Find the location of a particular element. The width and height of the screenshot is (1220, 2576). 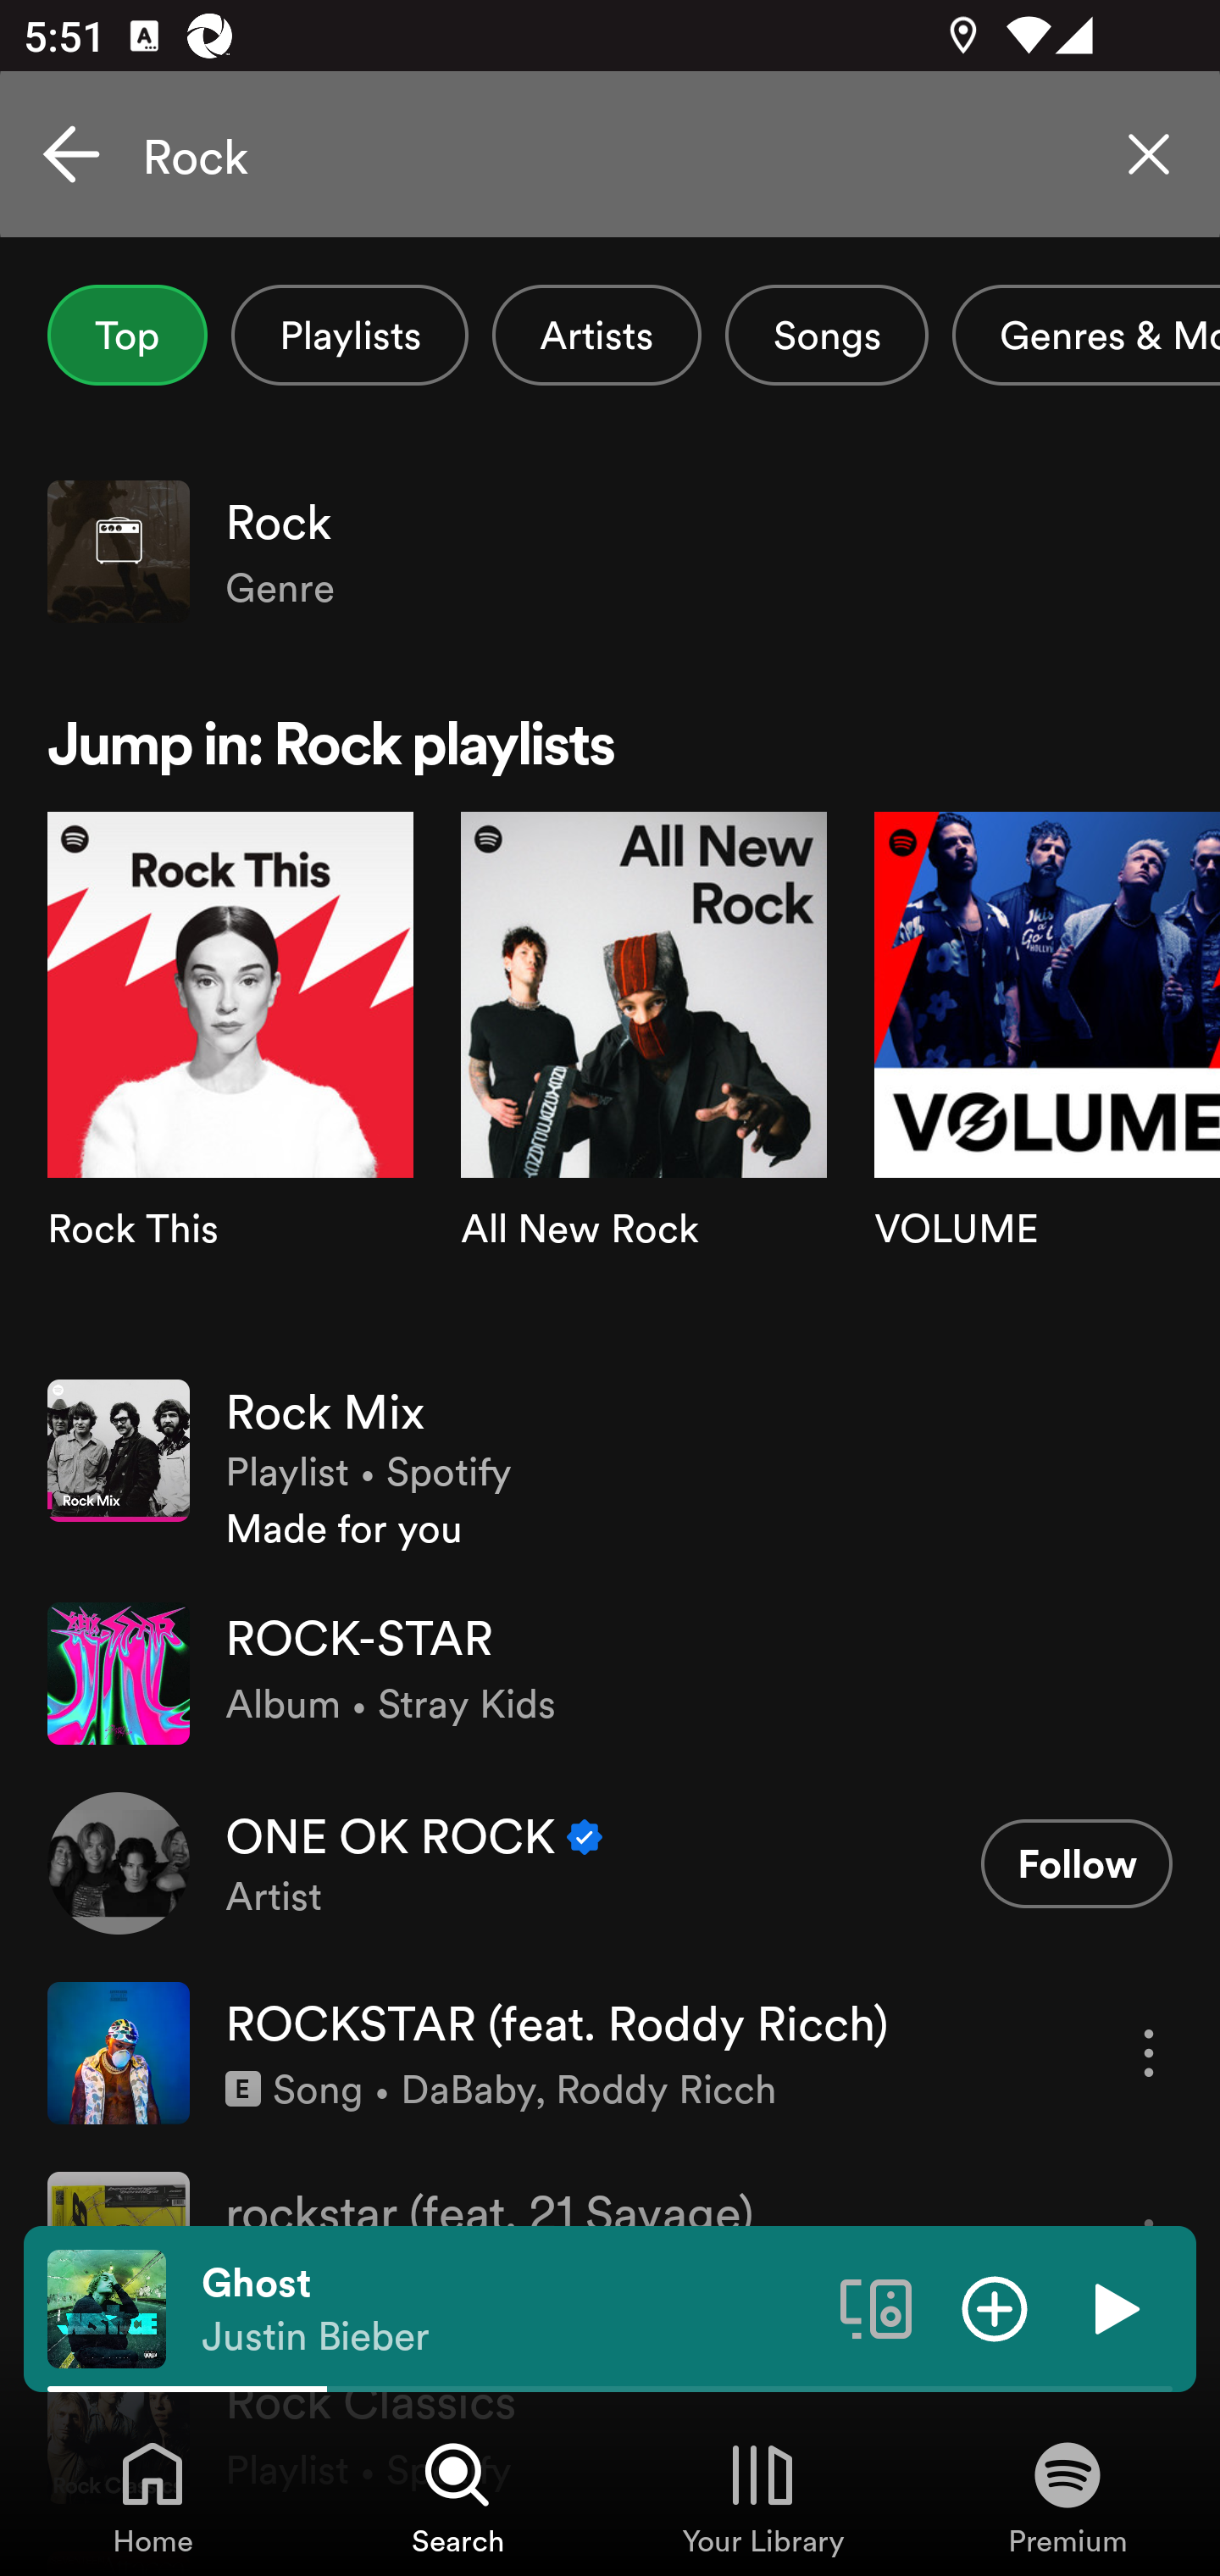

ONE OK ROCK Verified Artist Follow Follow is located at coordinates (610, 1863).